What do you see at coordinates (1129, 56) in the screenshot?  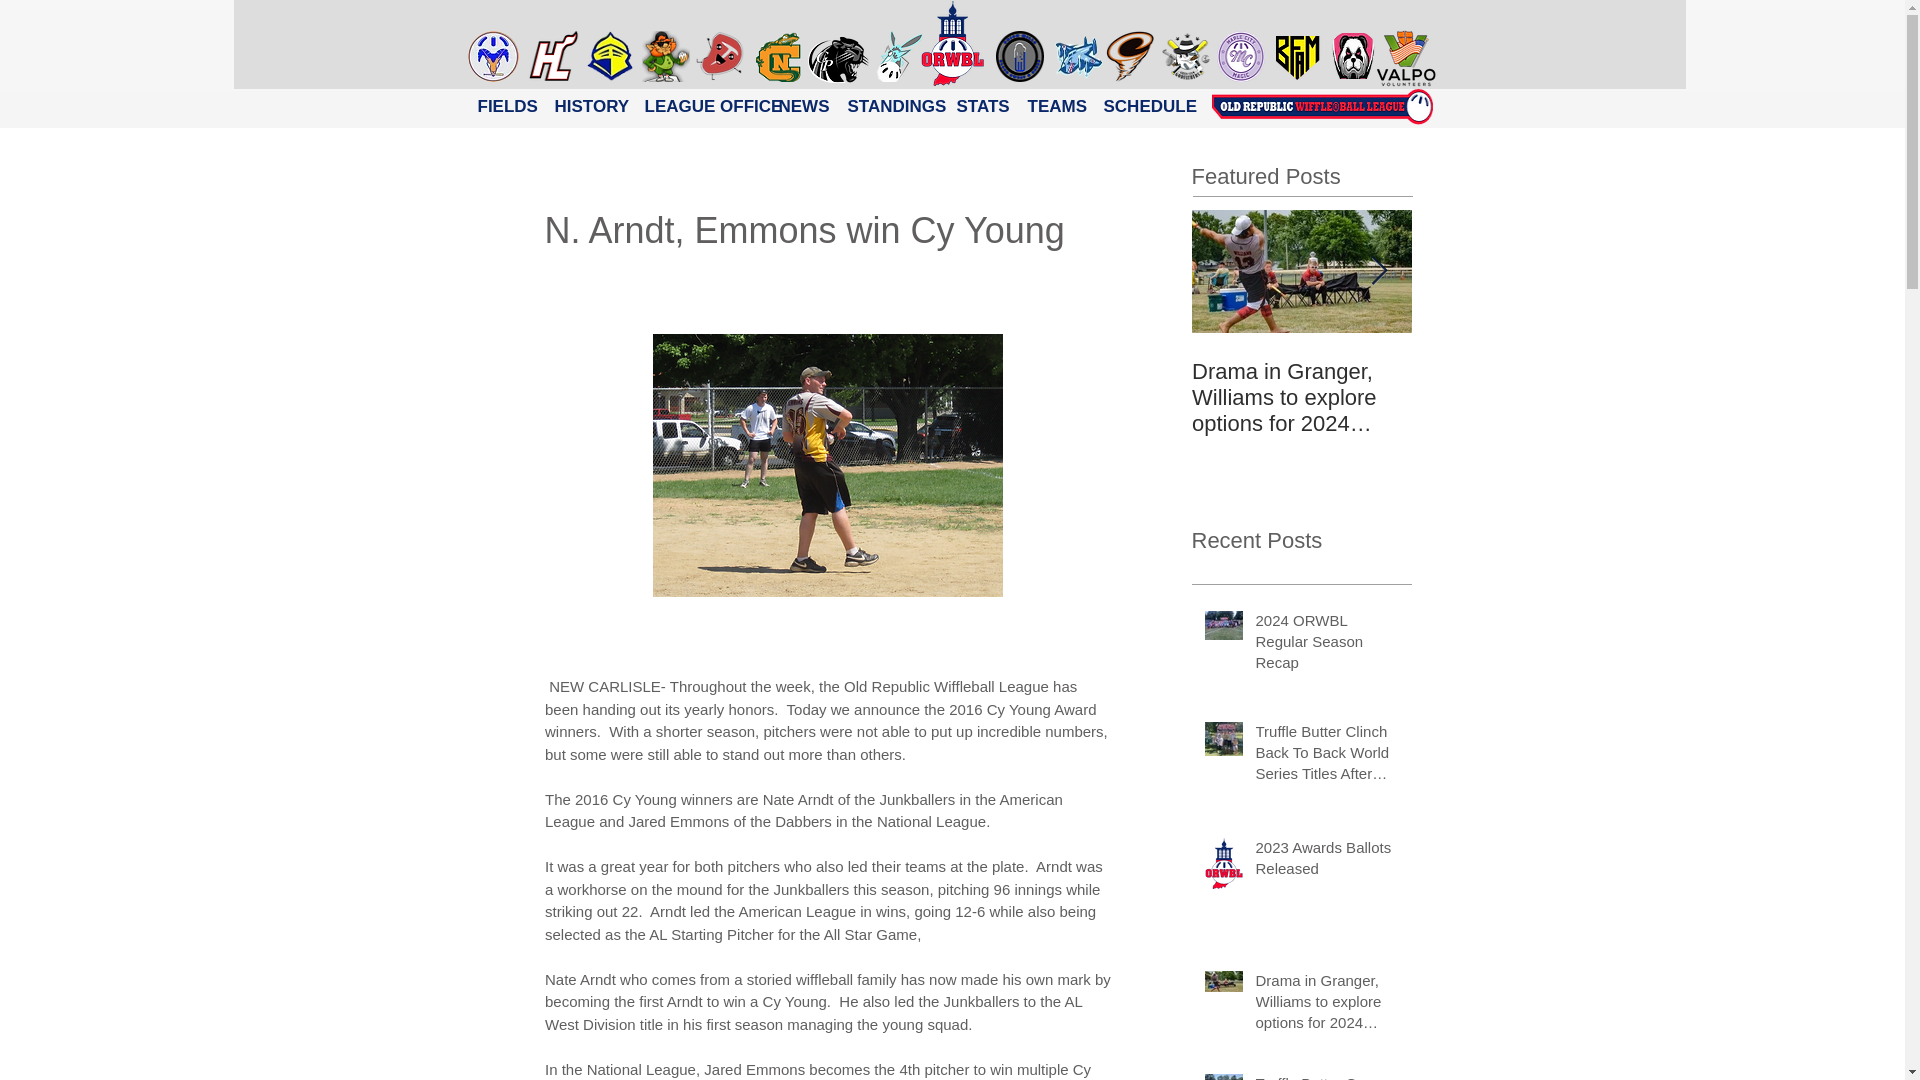 I see `CyclonesAltLogo` at bounding box center [1129, 56].